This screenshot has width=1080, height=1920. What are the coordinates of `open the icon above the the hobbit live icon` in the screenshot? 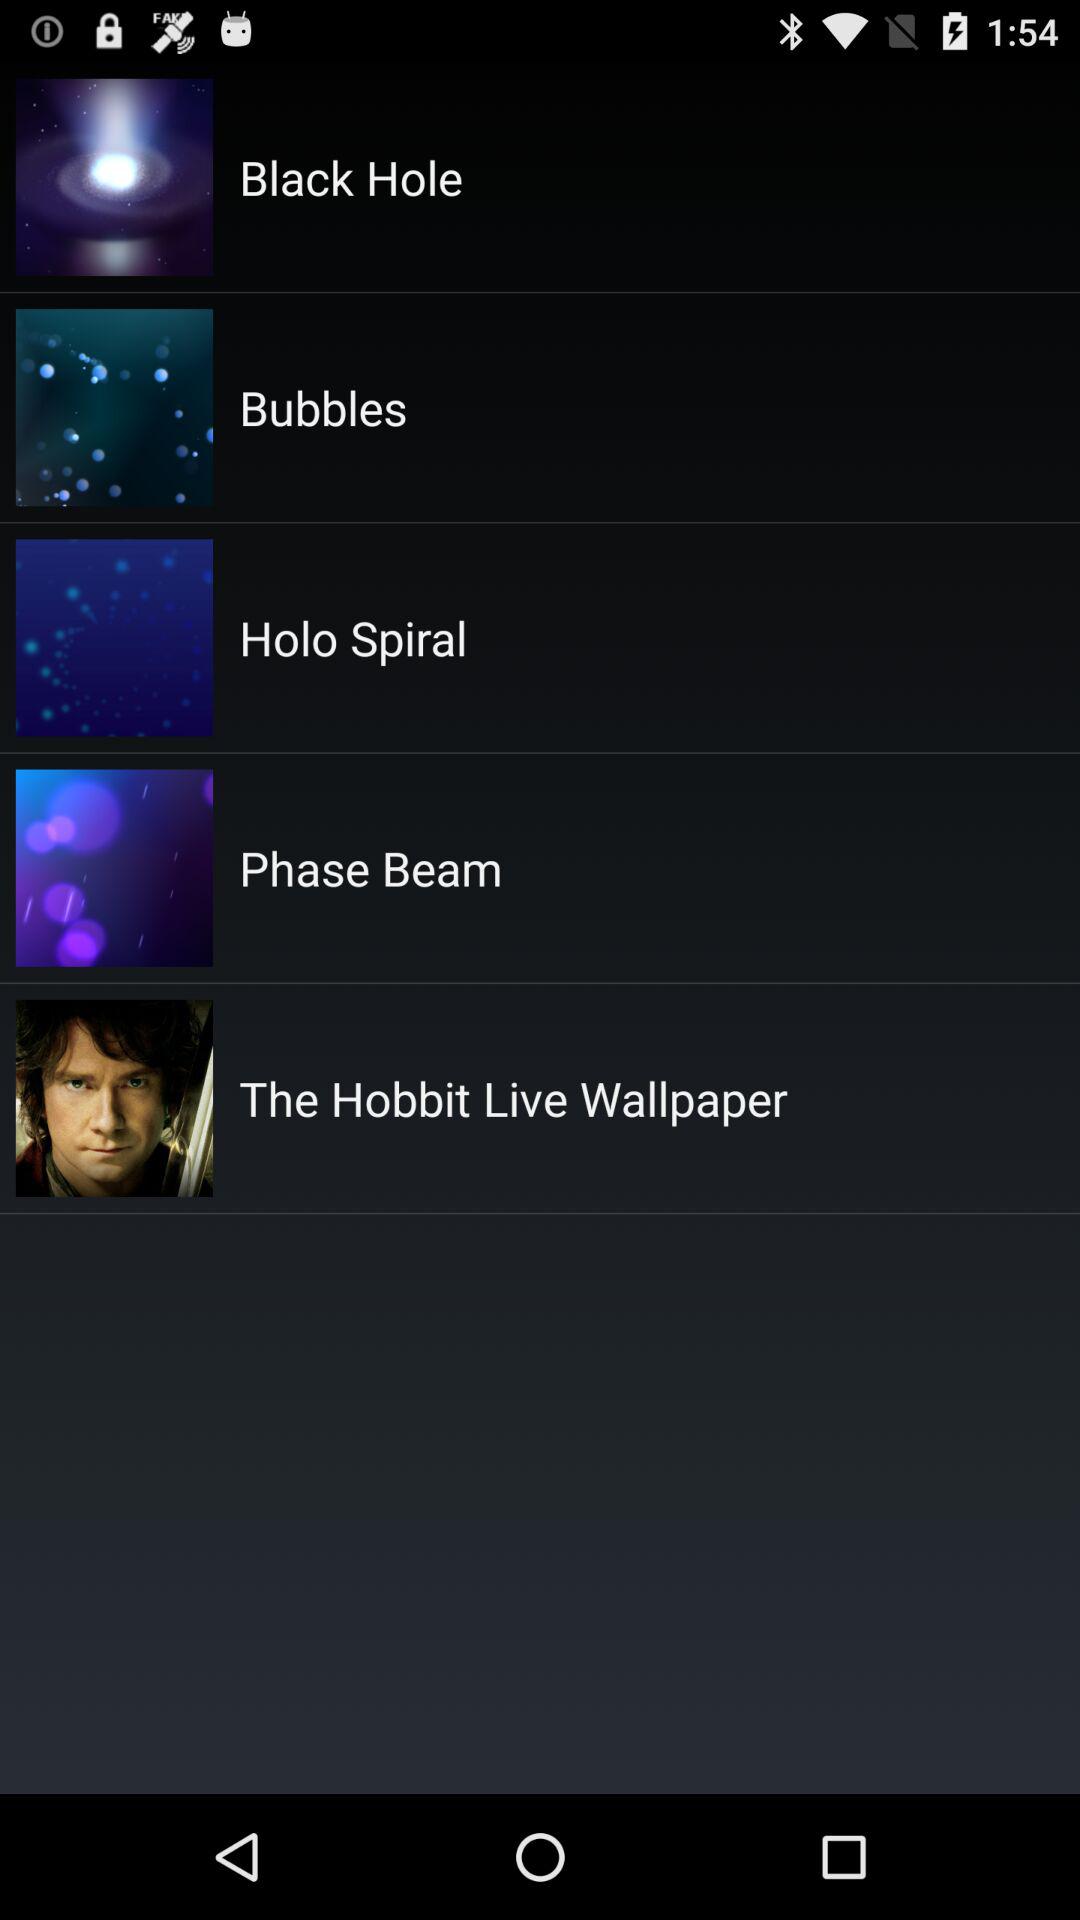 It's located at (370, 868).